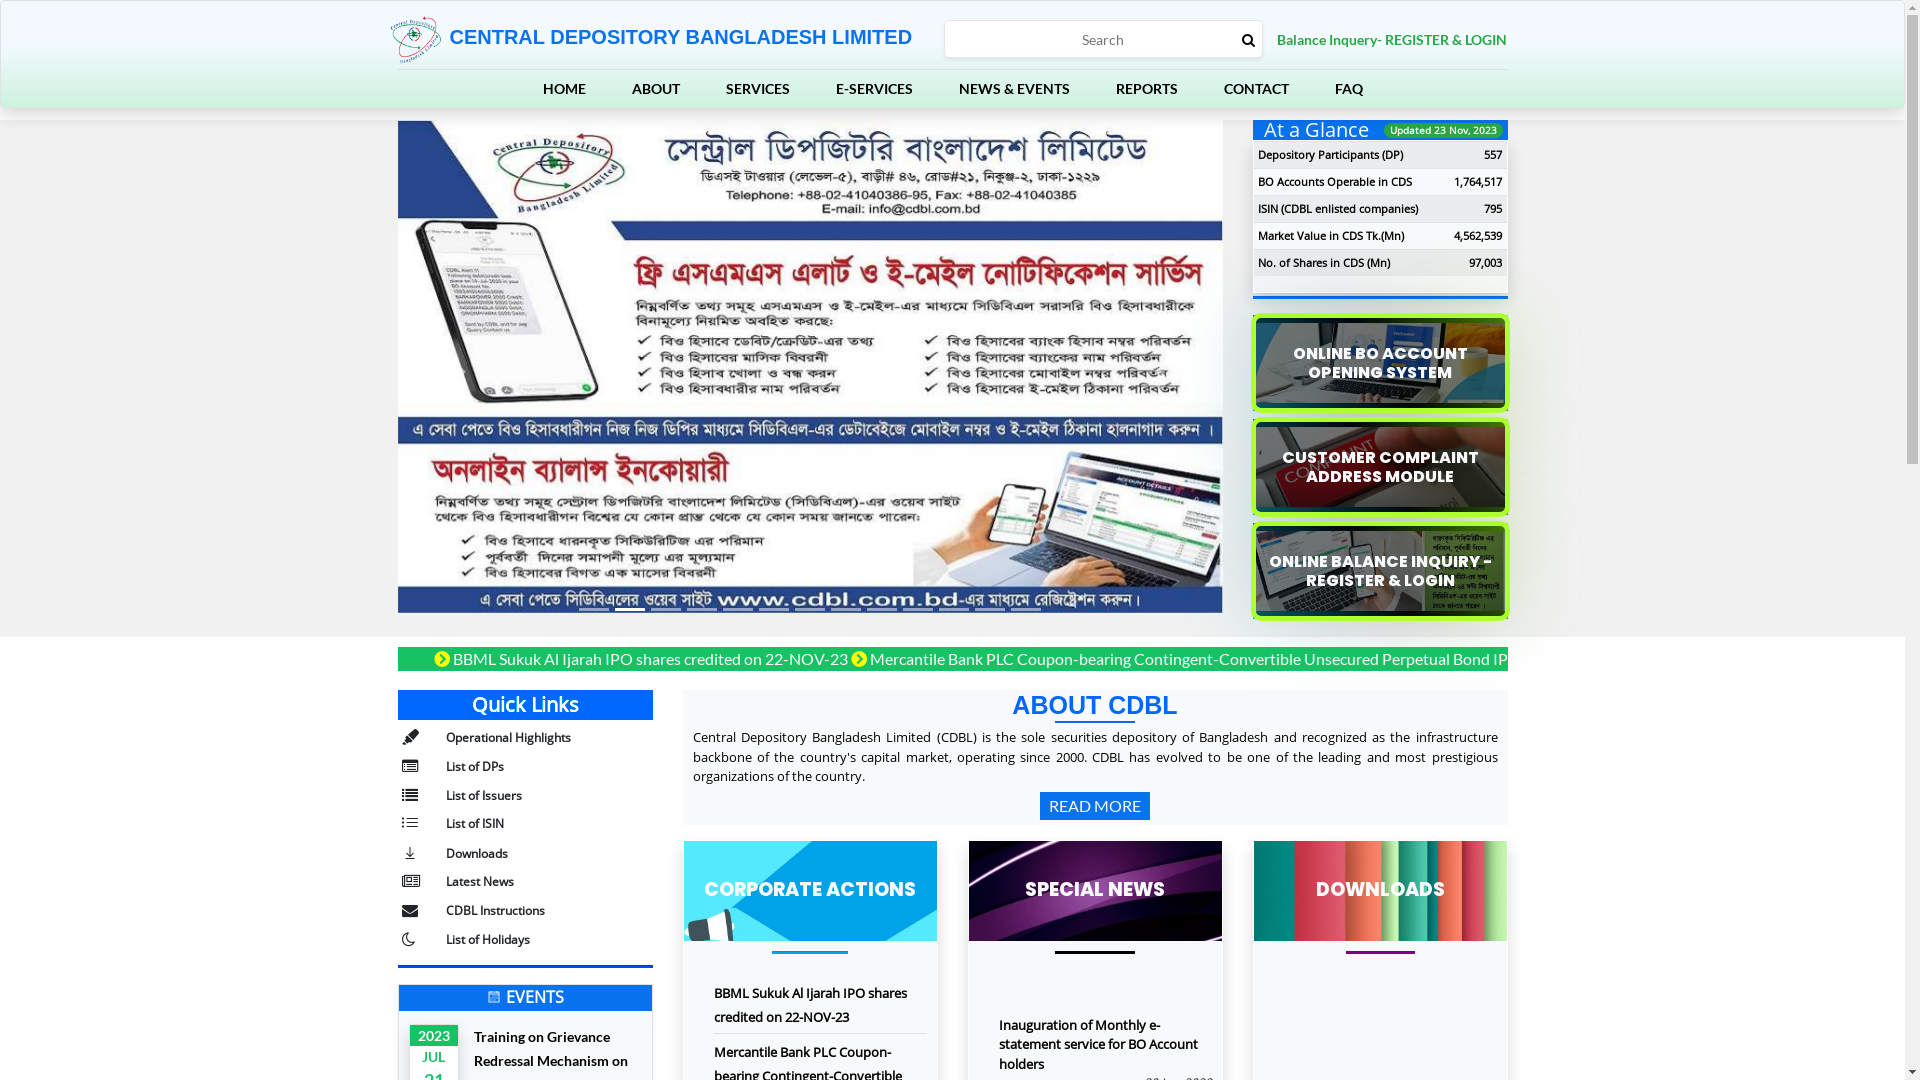 Image resolution: width=1920 pixels, height=1080 pixels. Describe the element at coordinates (475, 824) in the screenshot. I see `List of ISIN` at that location.